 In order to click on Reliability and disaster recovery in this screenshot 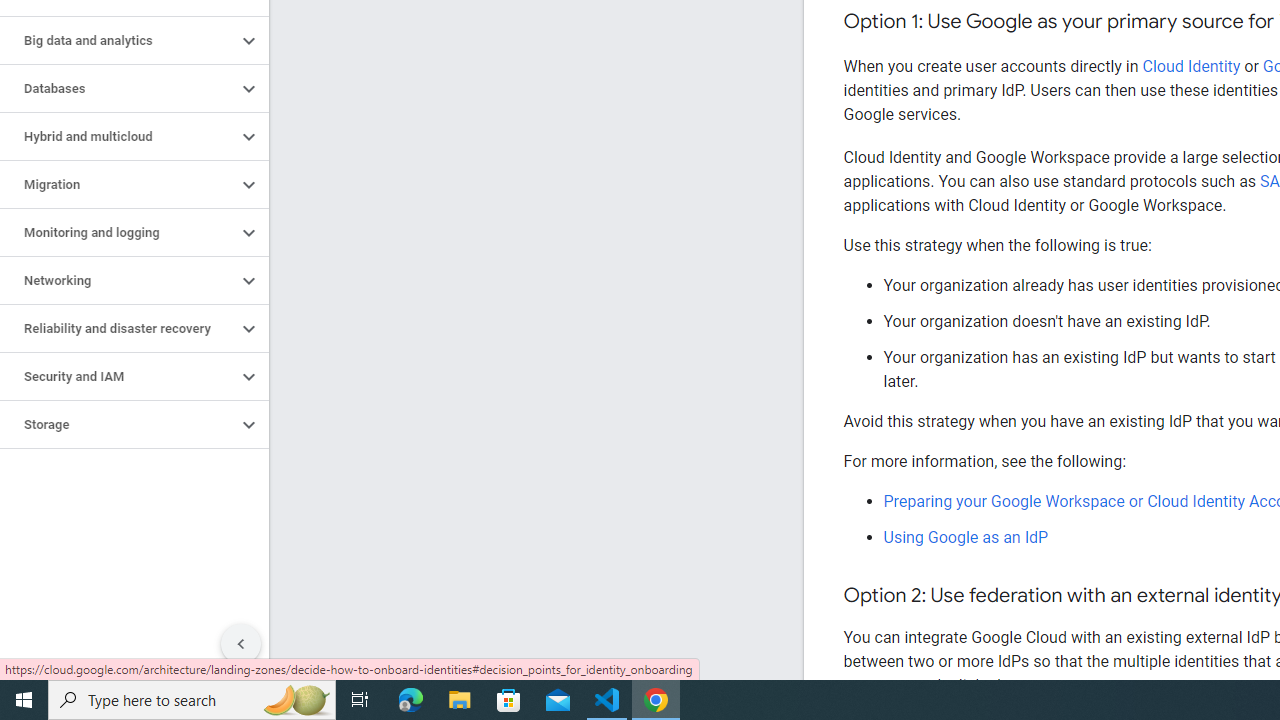, I will do `click(118, 328)`.